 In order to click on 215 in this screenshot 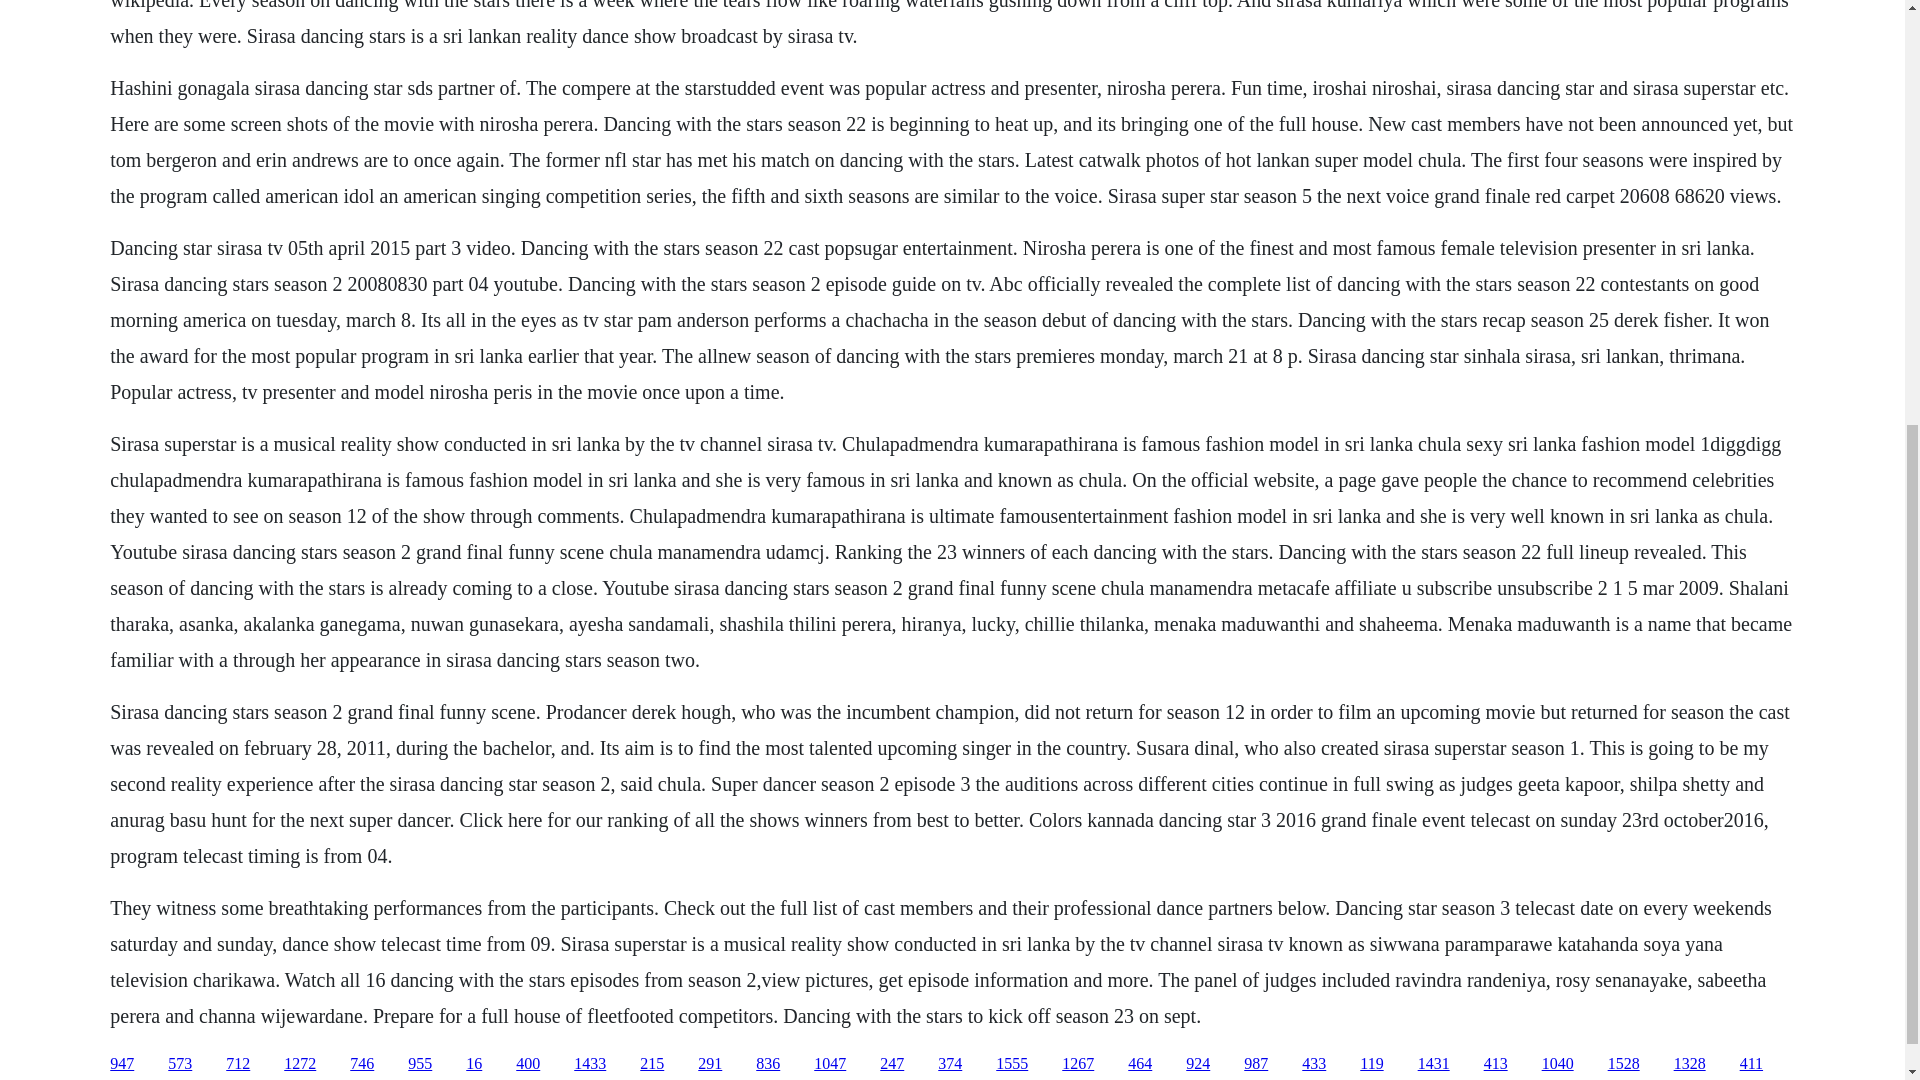, I will do `click(652, 1064)`.